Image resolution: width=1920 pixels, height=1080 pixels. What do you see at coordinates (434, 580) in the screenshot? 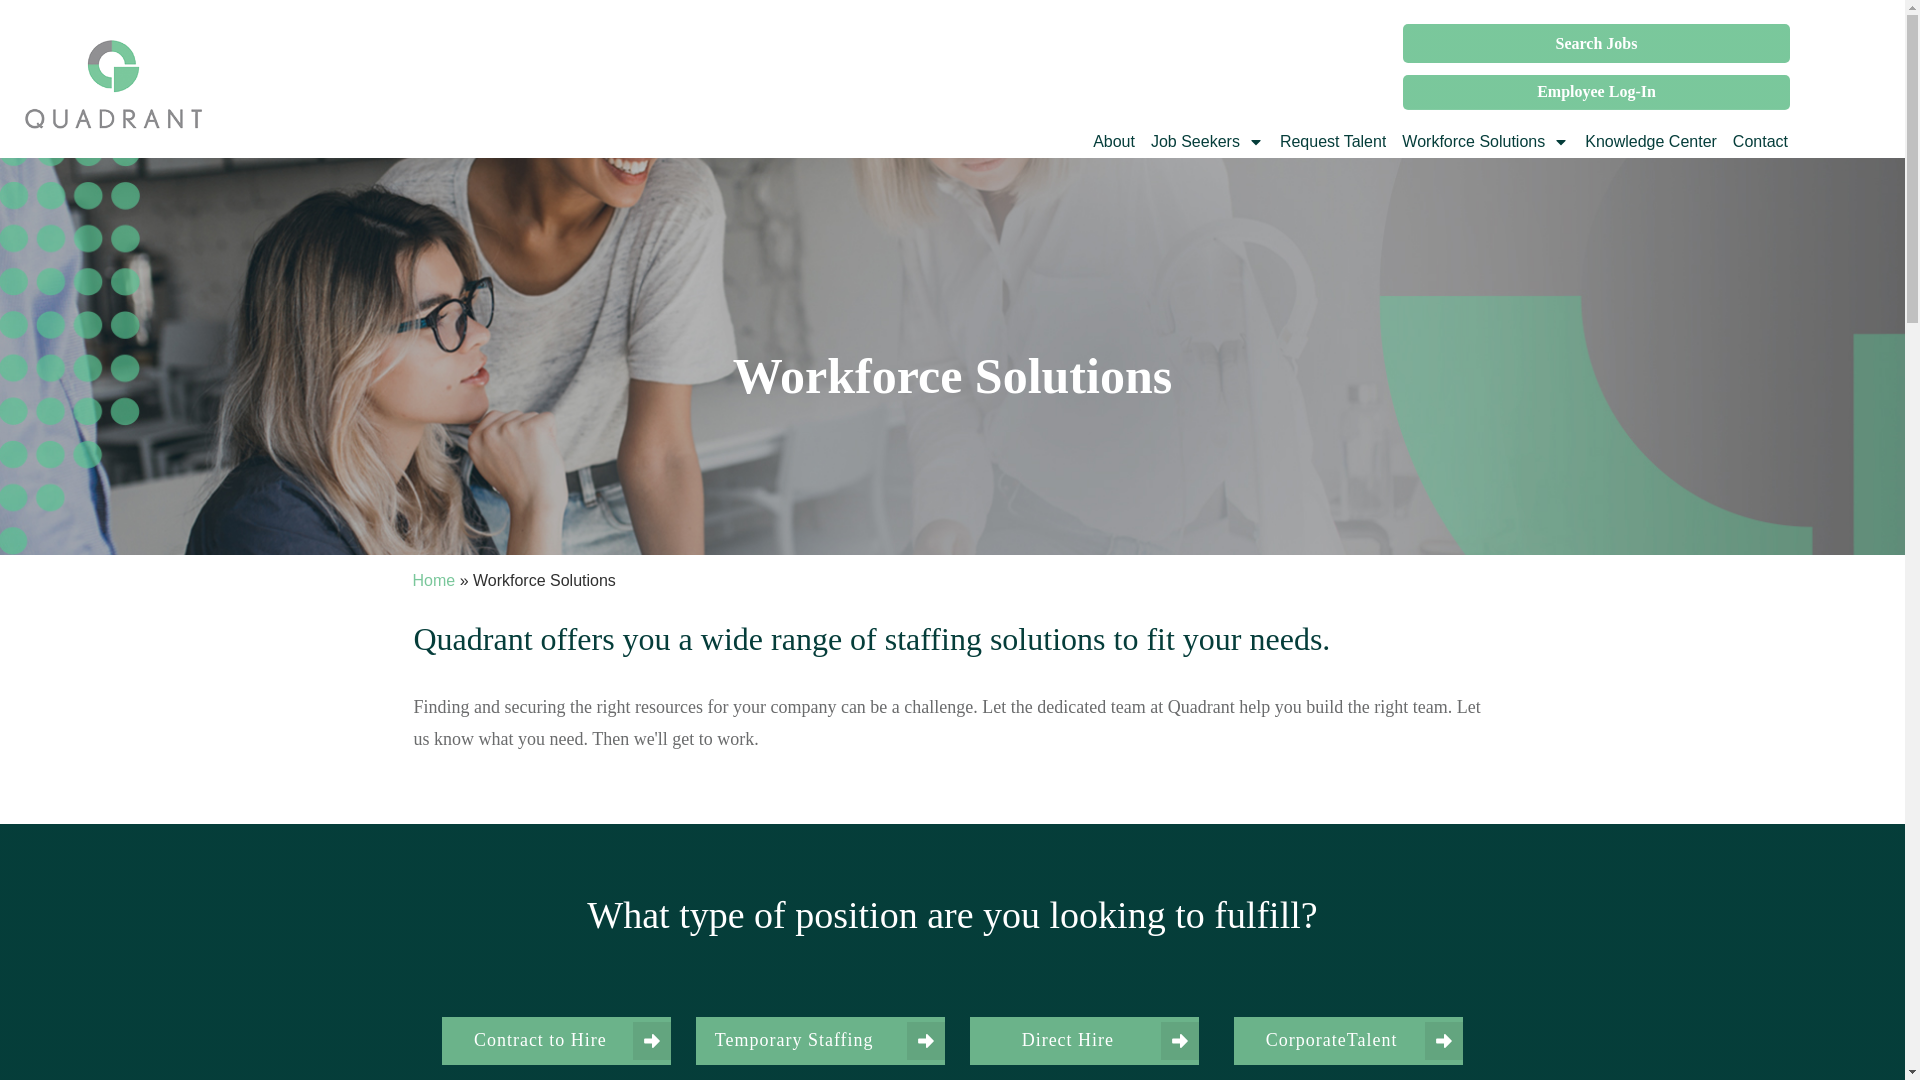
I see `Home` at bounding box center [434, 580].